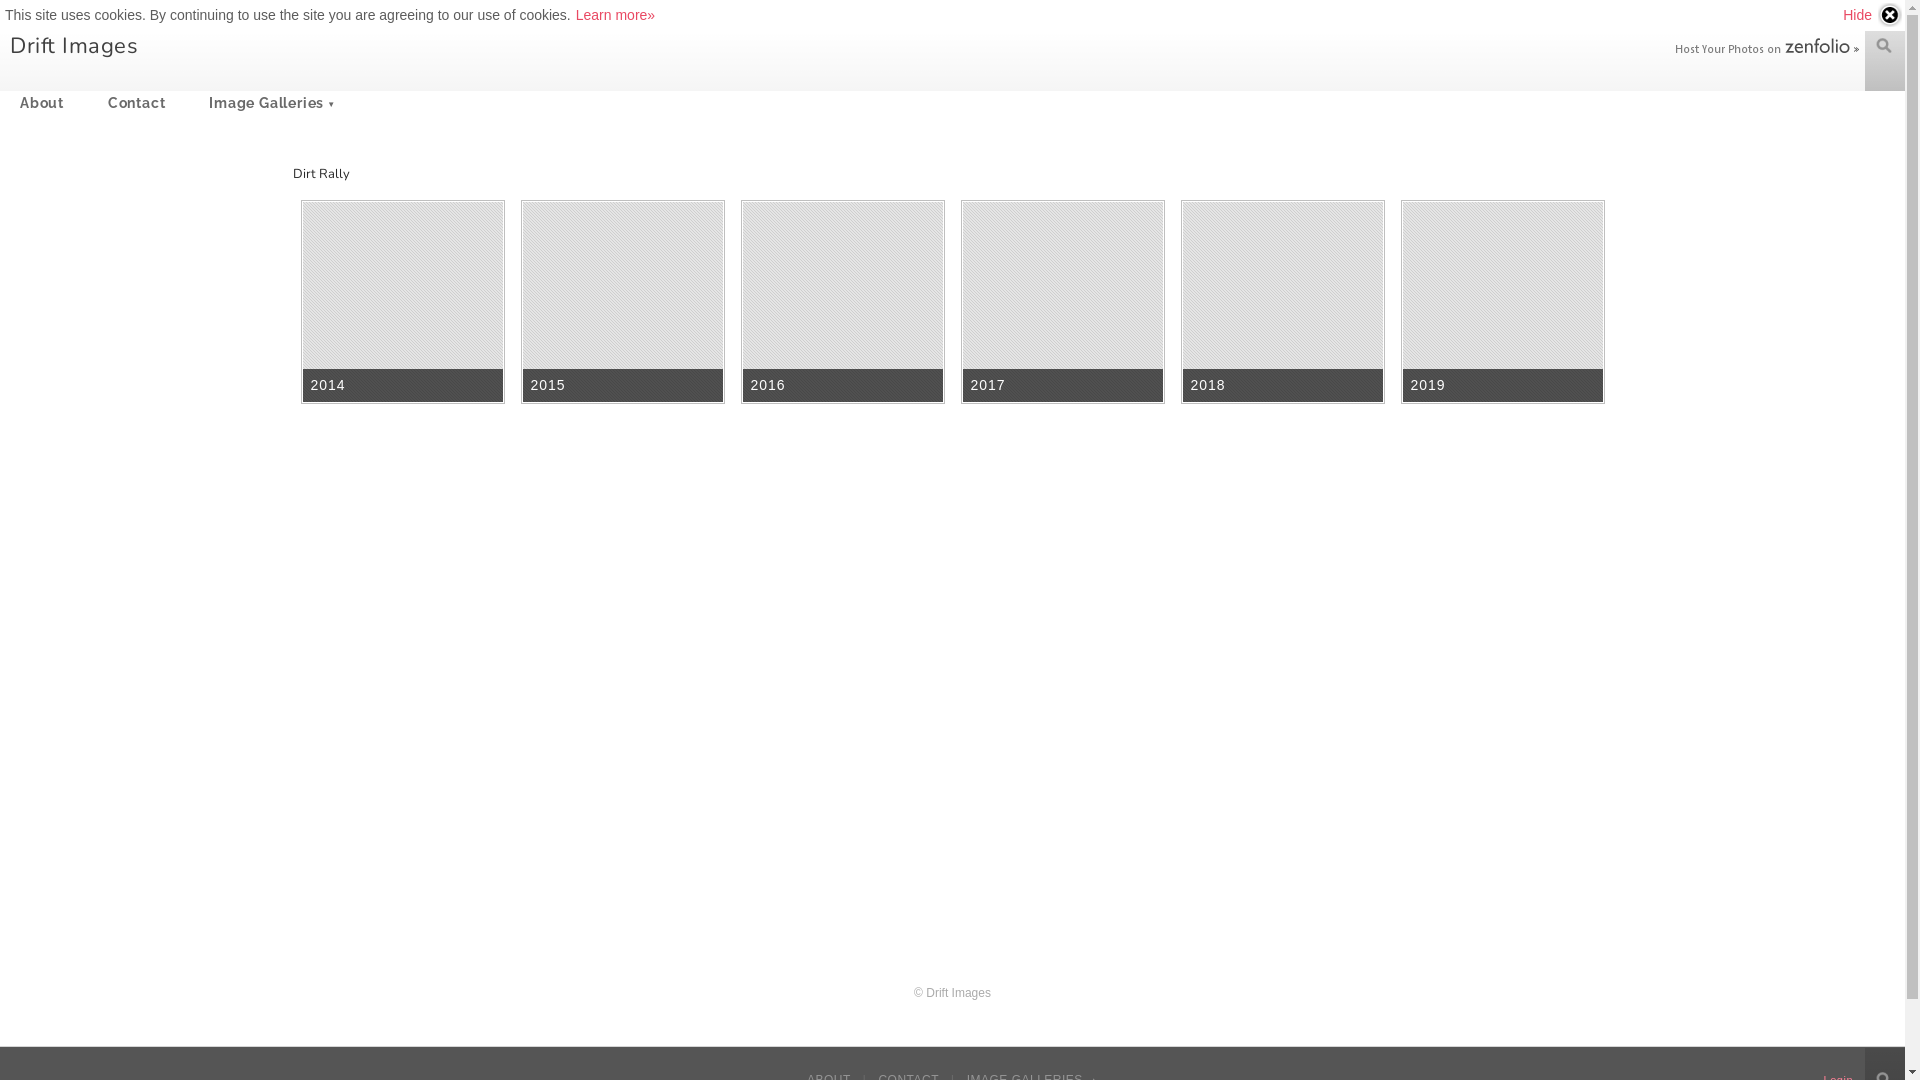 The height and width of the screenshot is (1080, 1920). Describe the element at coordinates (1872, 15) in the screenshot. I see `Hide` at that location.